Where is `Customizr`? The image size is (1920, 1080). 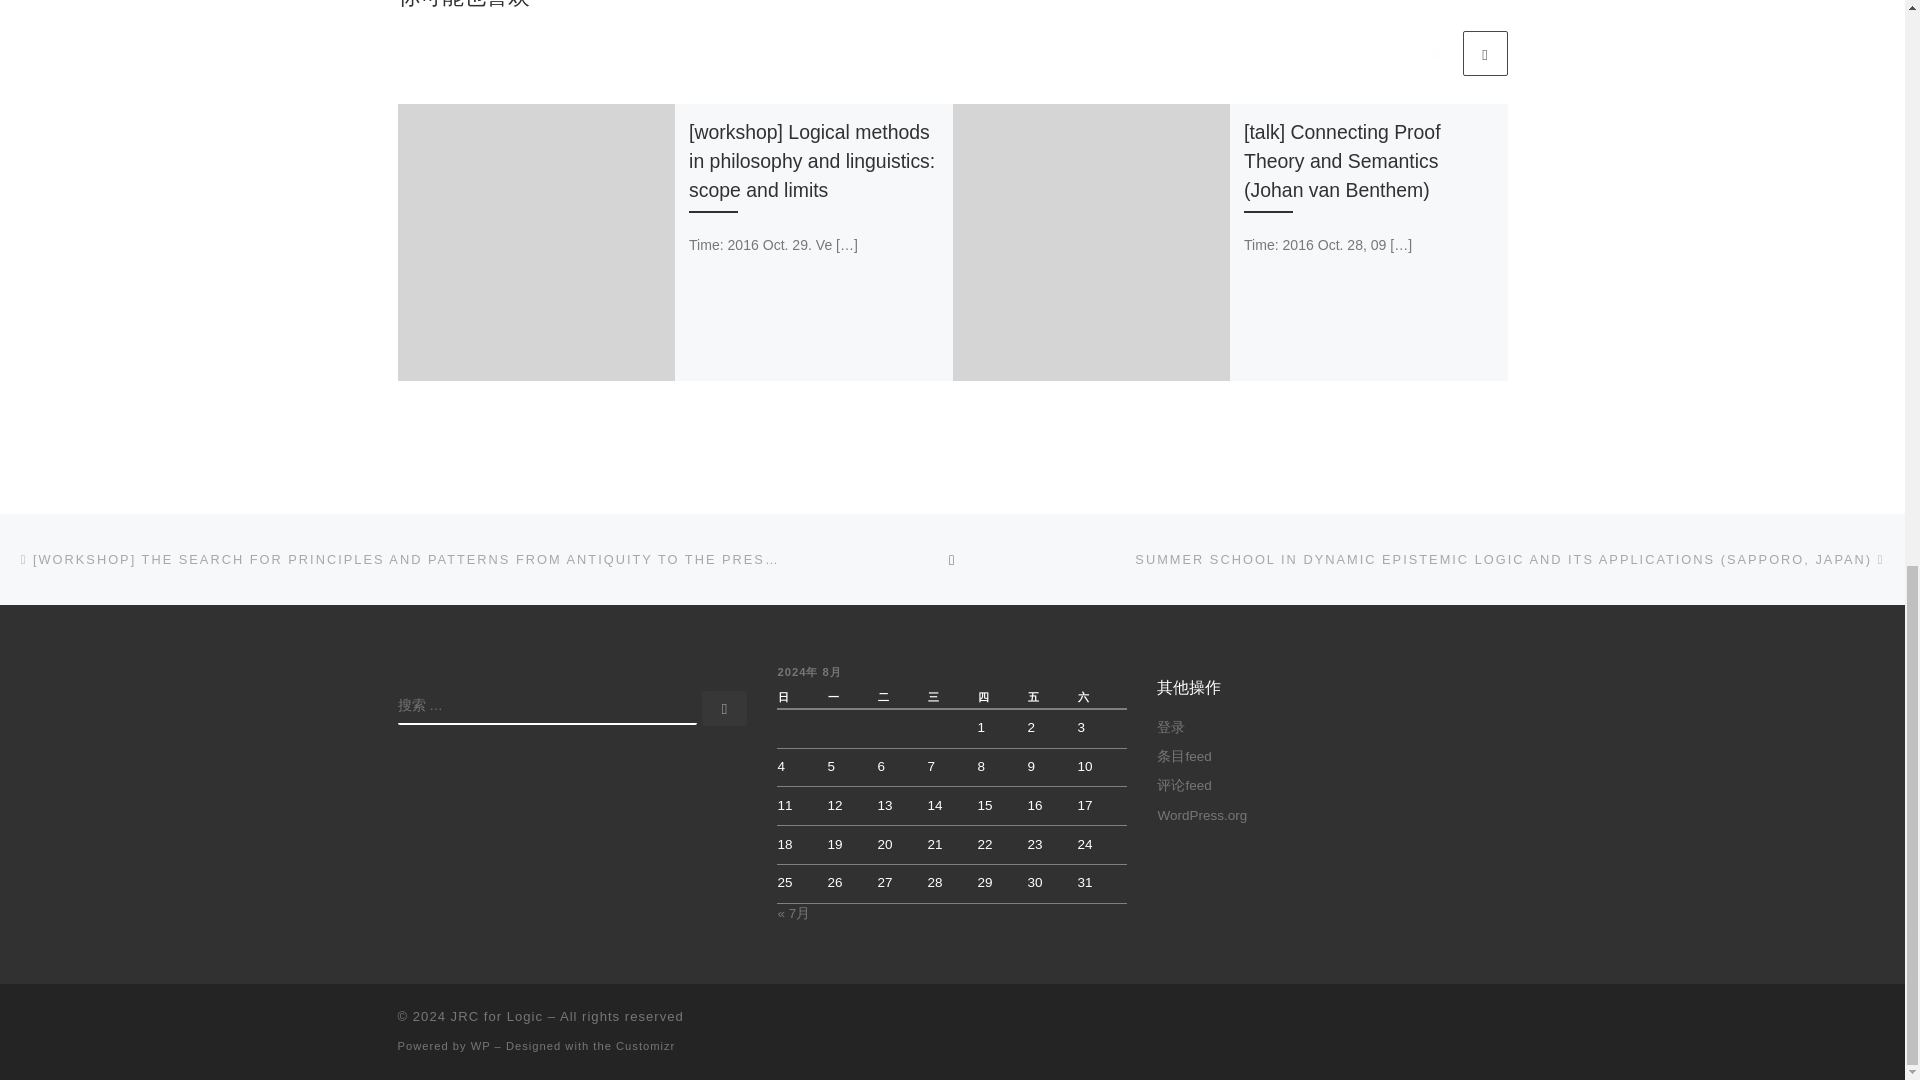
Customizr is located at coordinates (646, 1046).